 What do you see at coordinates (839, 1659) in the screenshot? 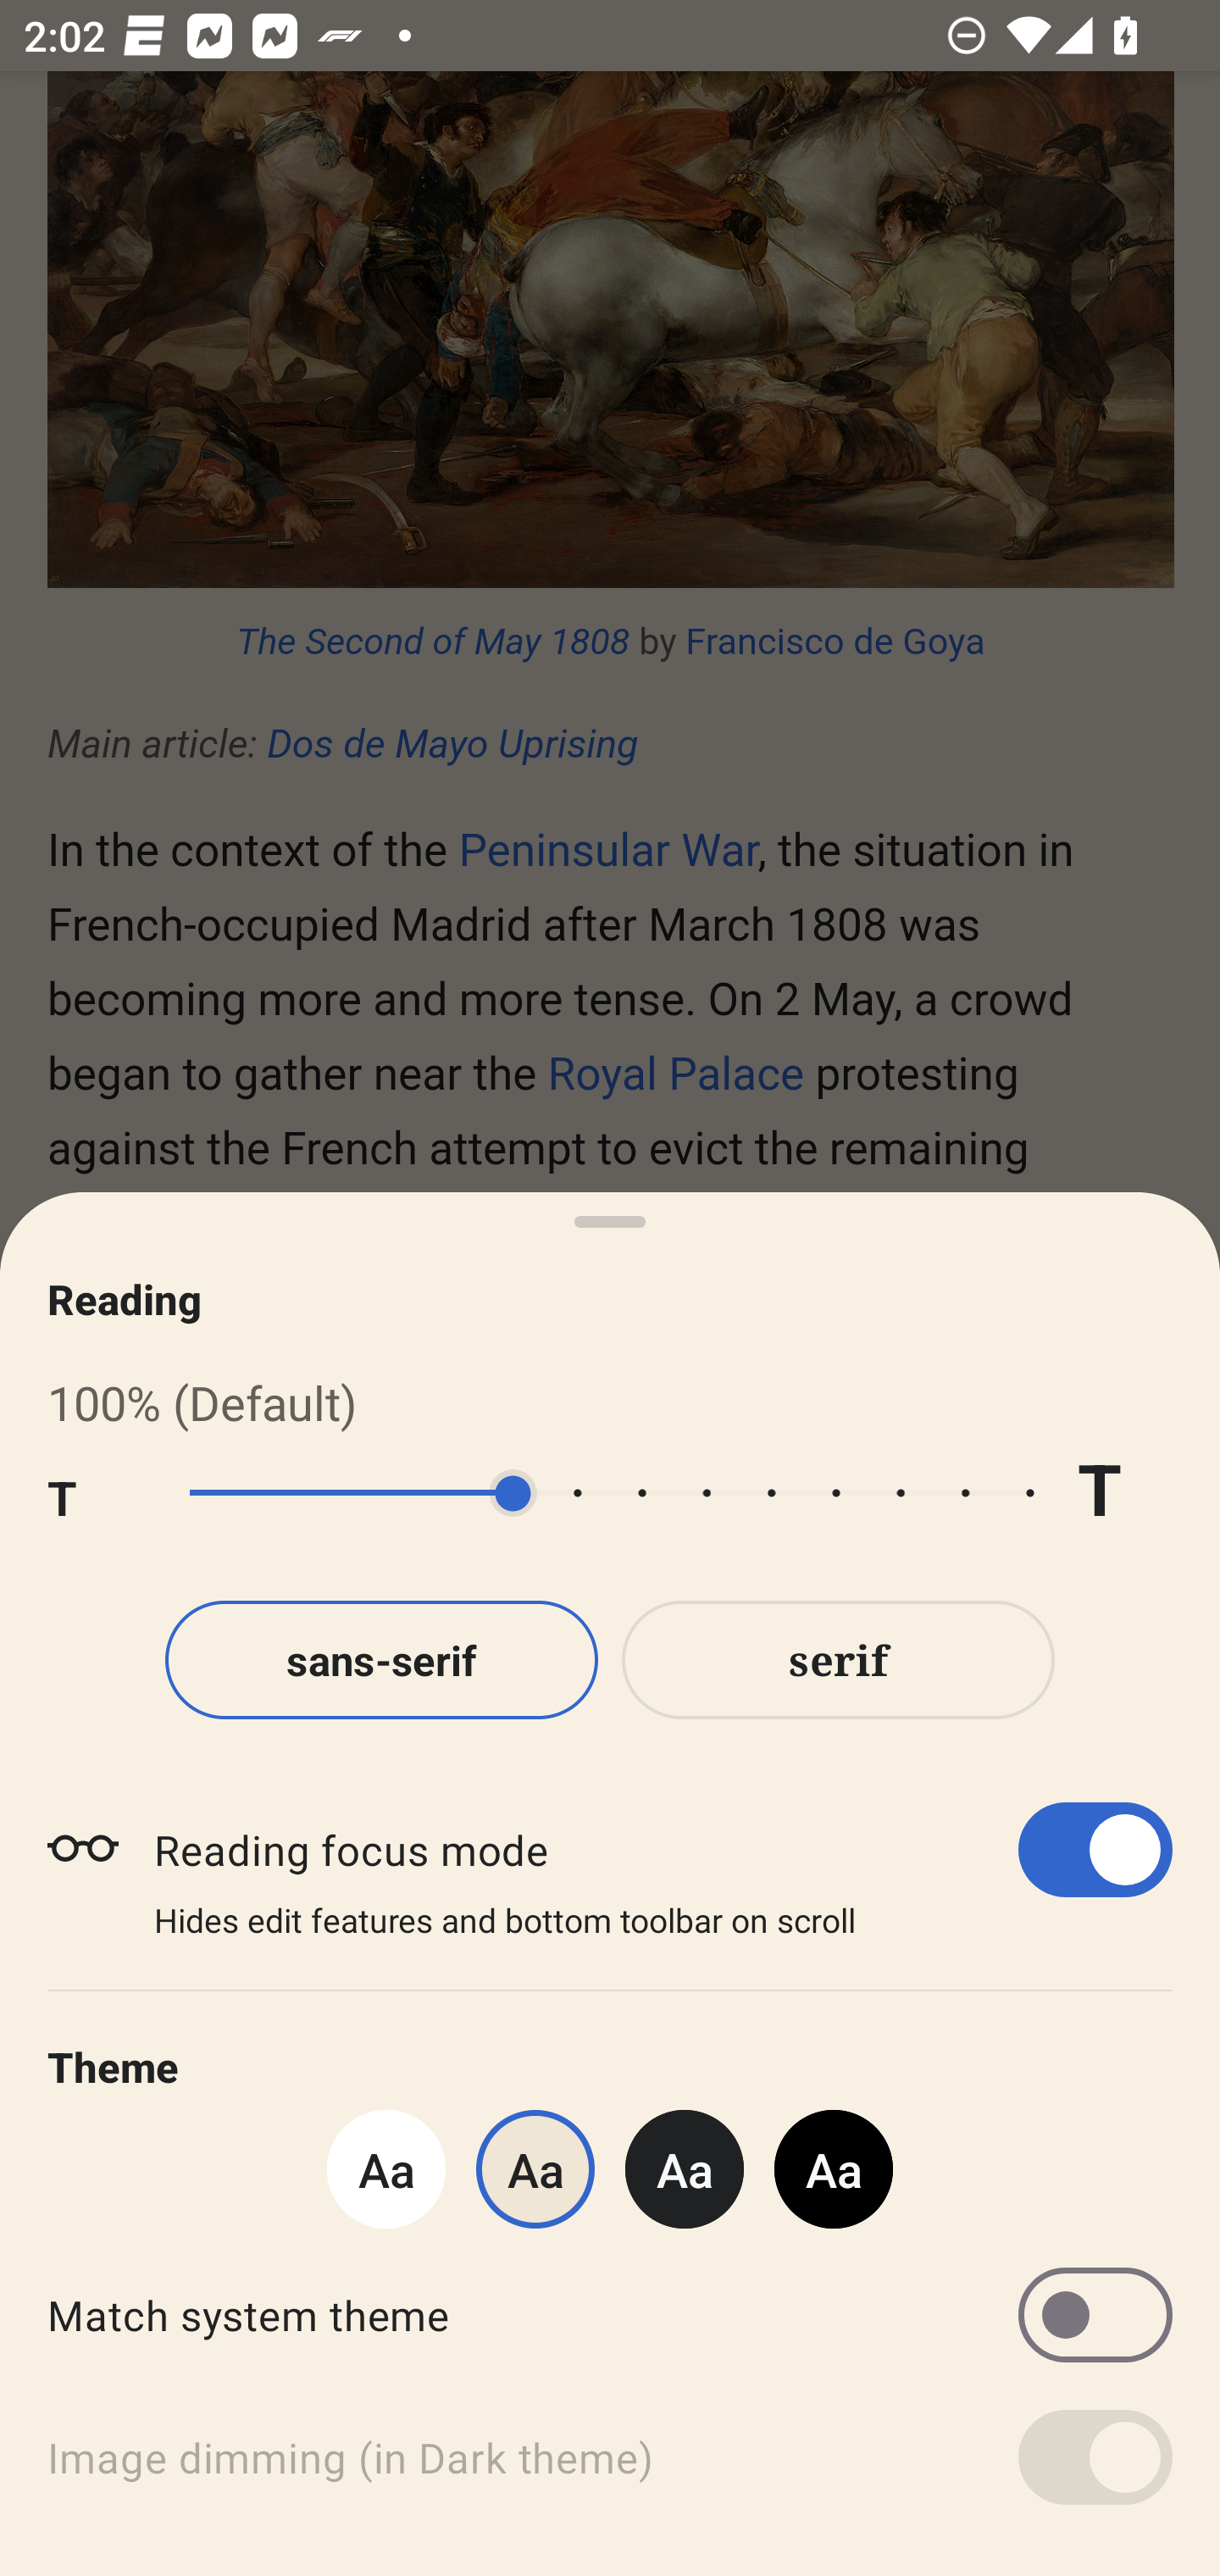
I see `serif` at bounding box center [839, 1659].